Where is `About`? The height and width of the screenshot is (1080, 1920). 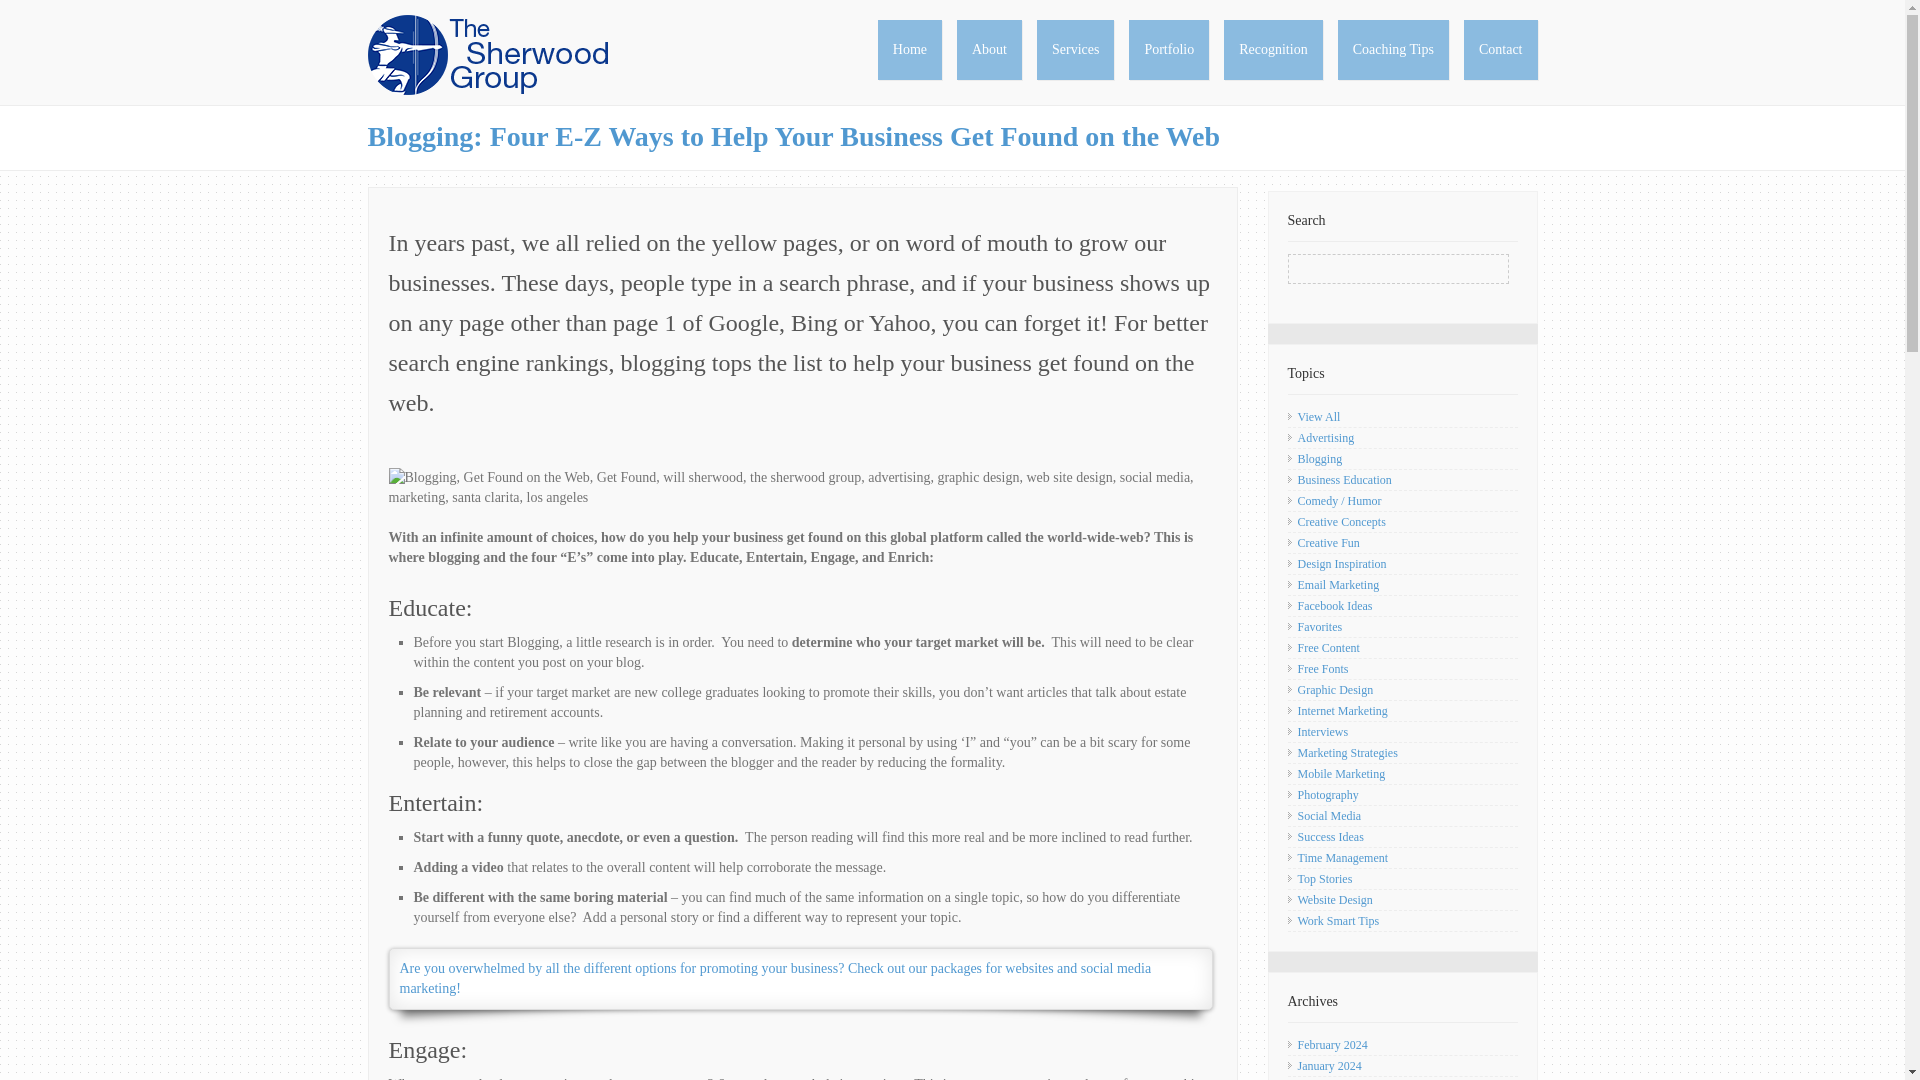
About is located at coordinates (988, 50).